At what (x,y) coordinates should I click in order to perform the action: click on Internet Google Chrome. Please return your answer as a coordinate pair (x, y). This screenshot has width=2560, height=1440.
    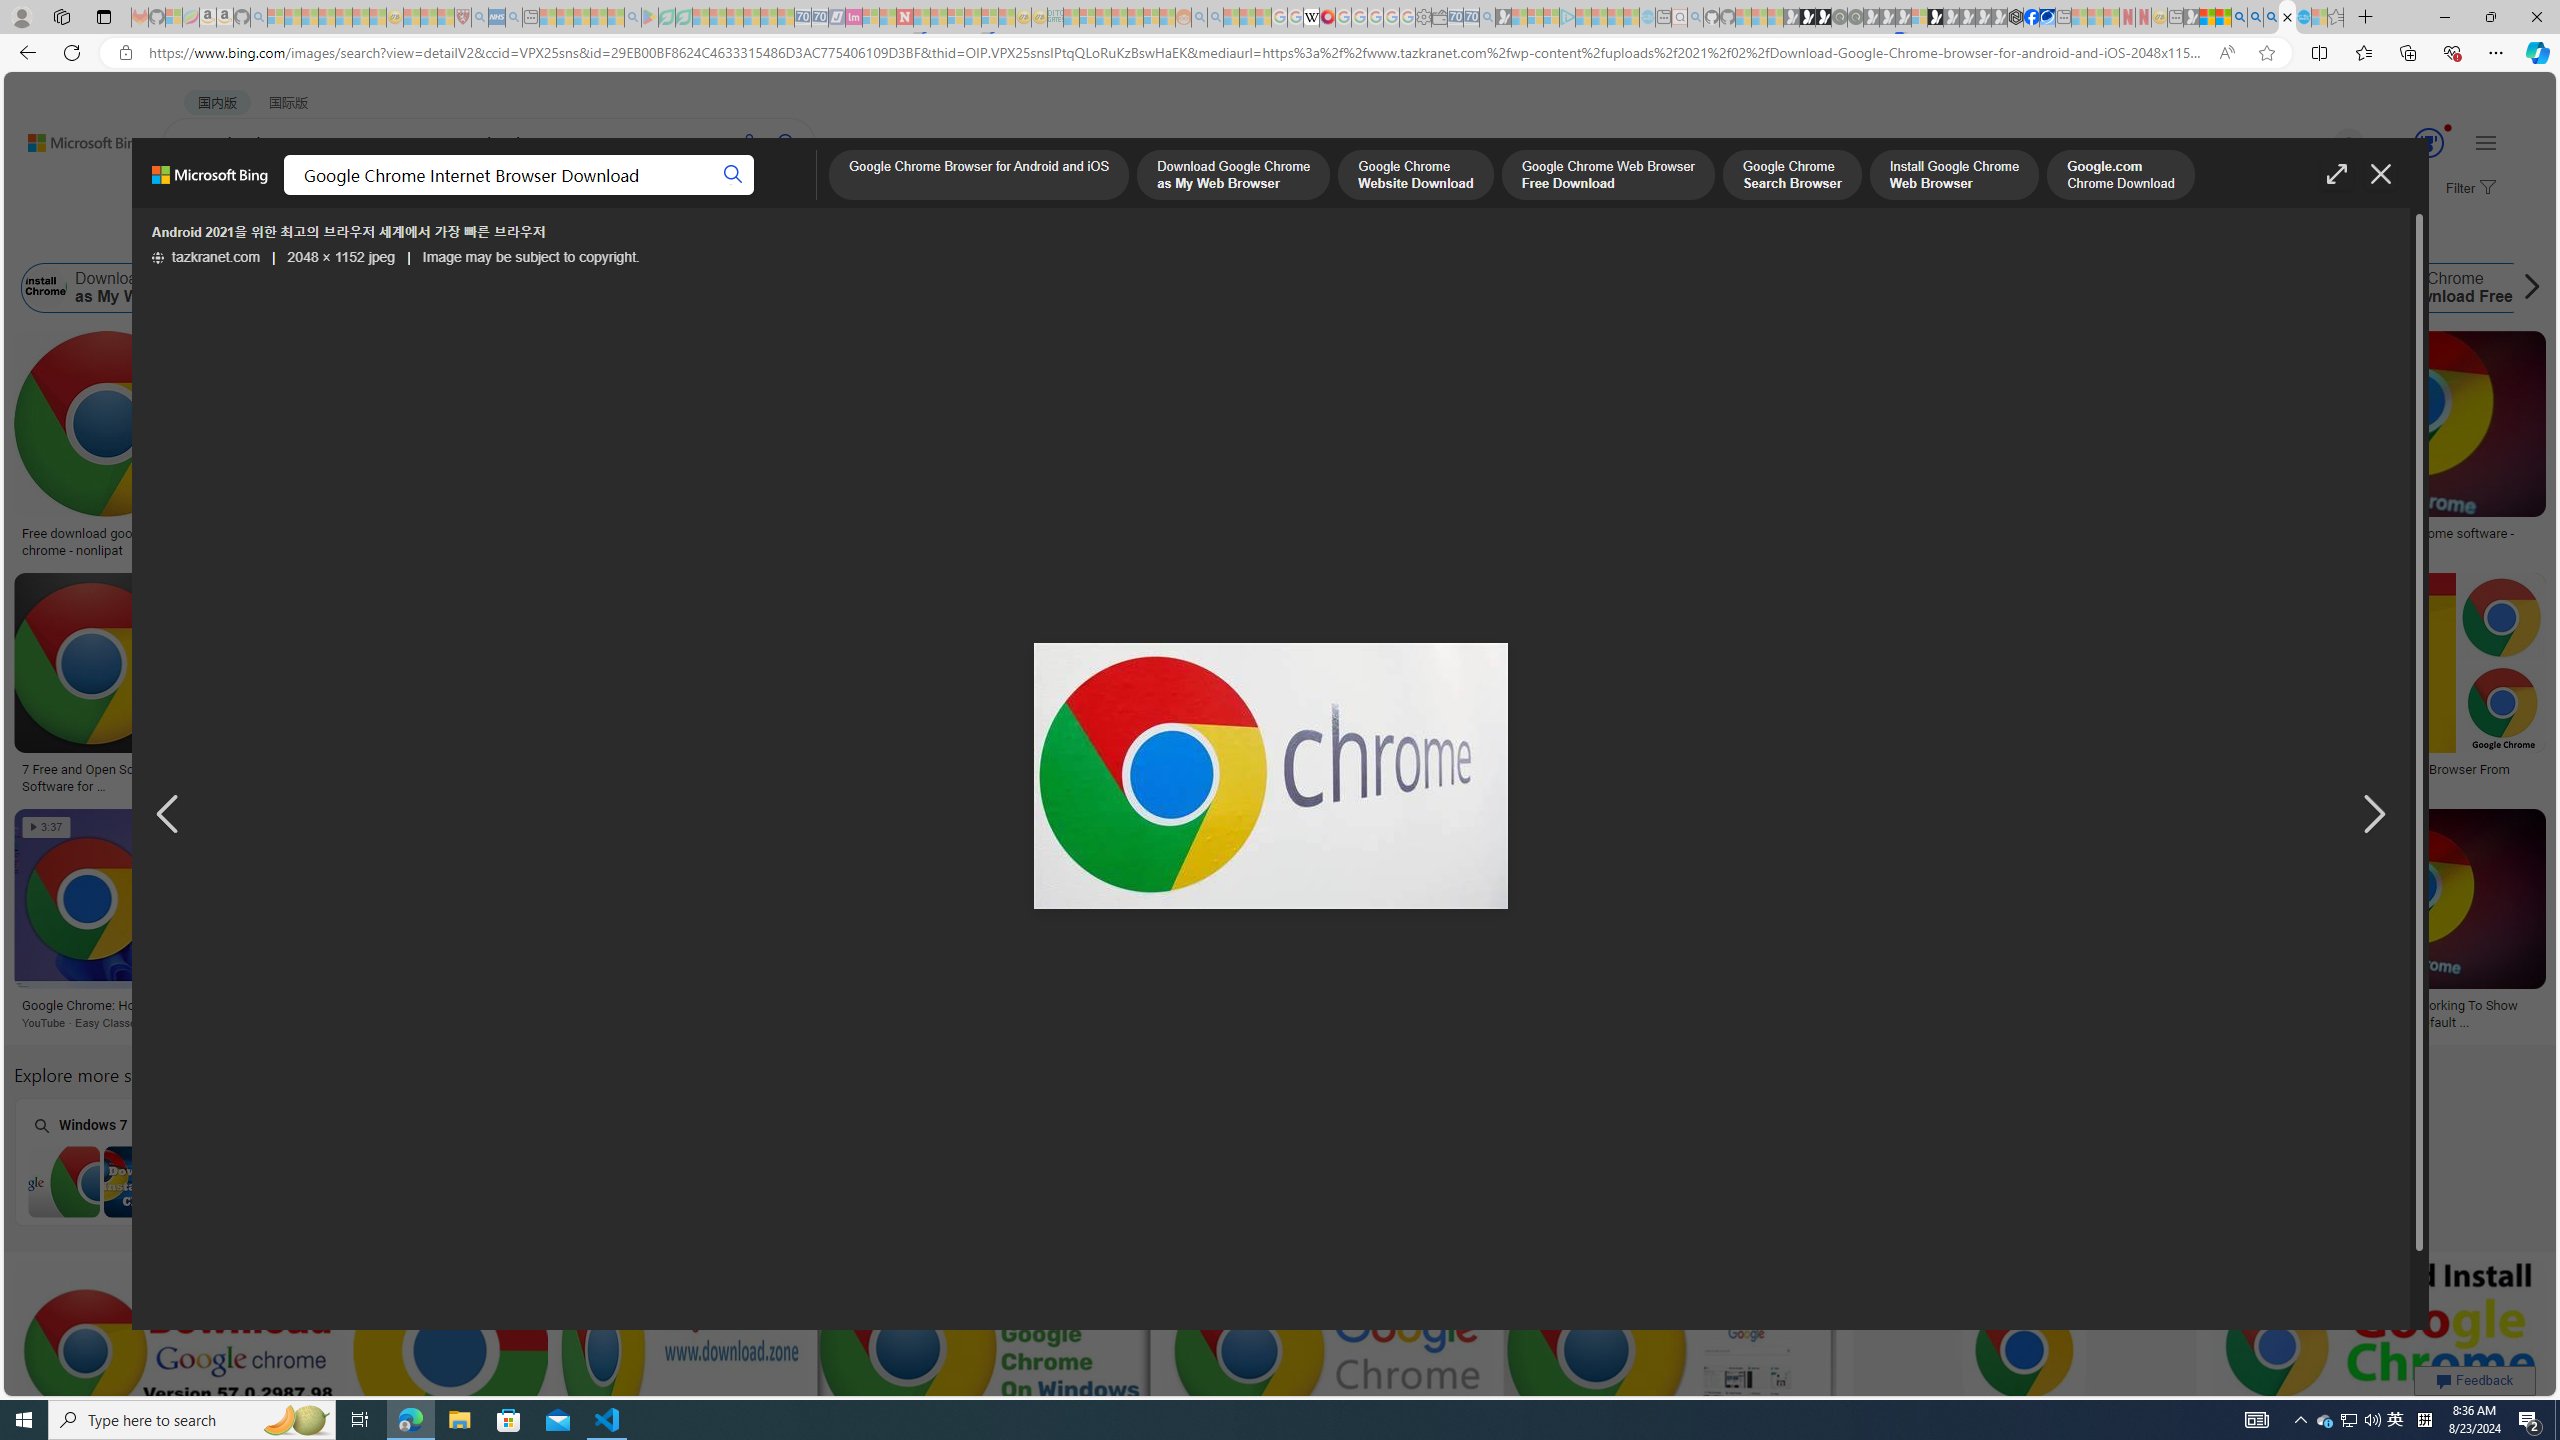
    Looking at the image, I should click on (2018, 288).